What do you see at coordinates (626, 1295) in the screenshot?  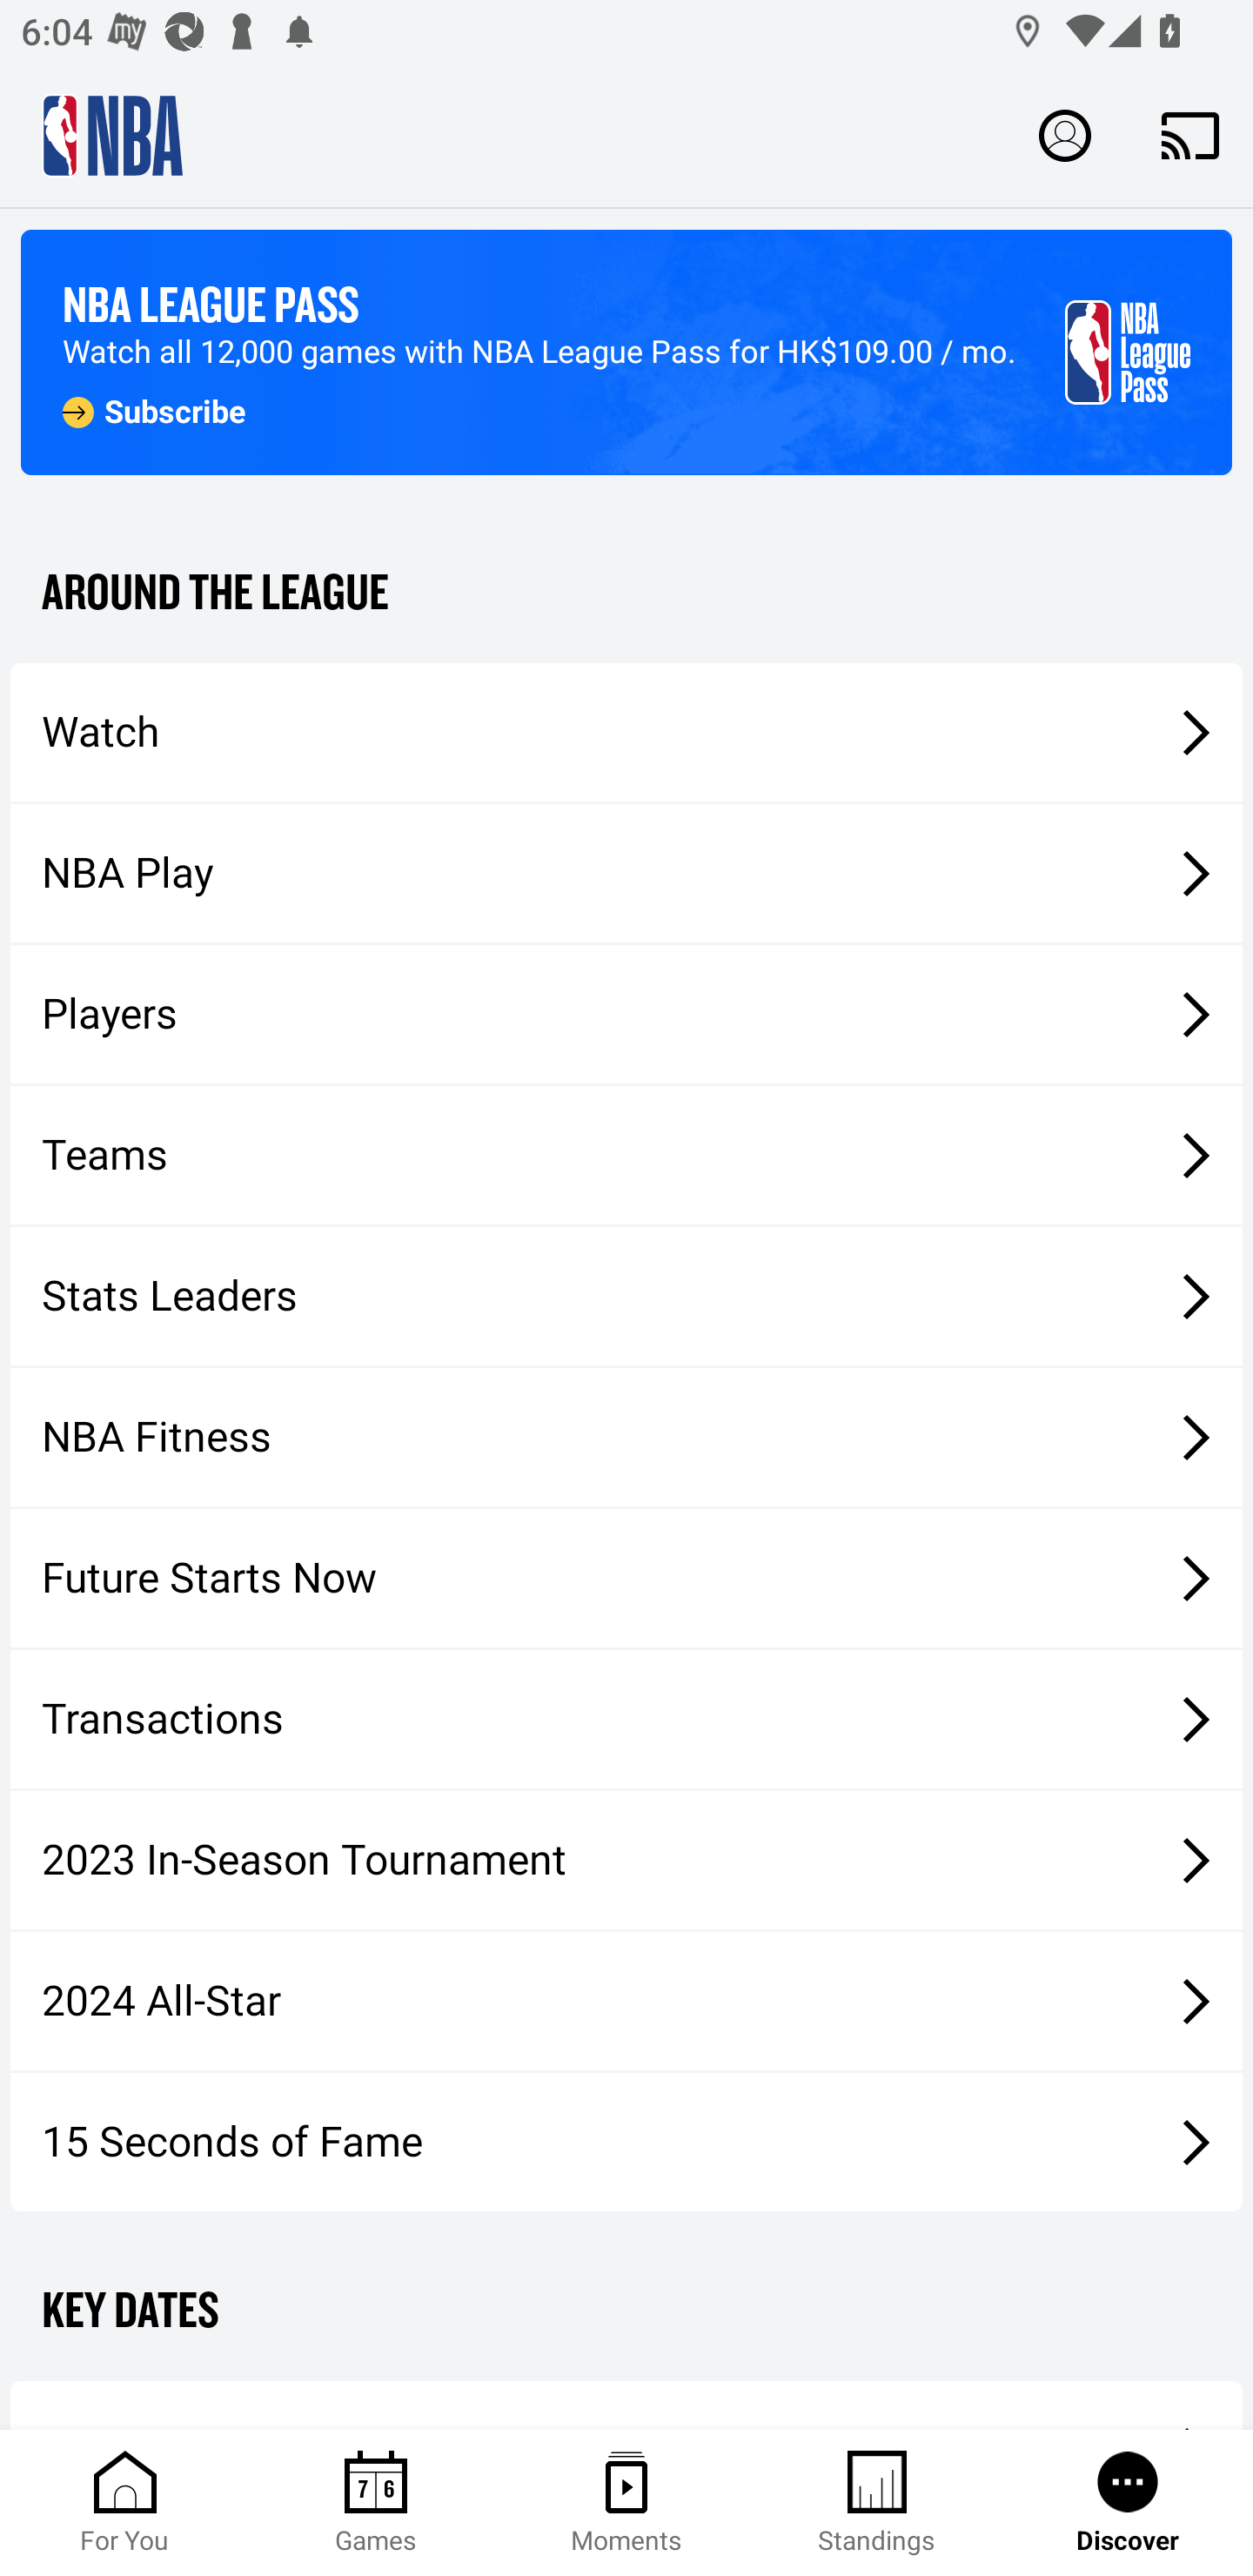 I see `Stats Leaders` at bounding box center [626, 1295].